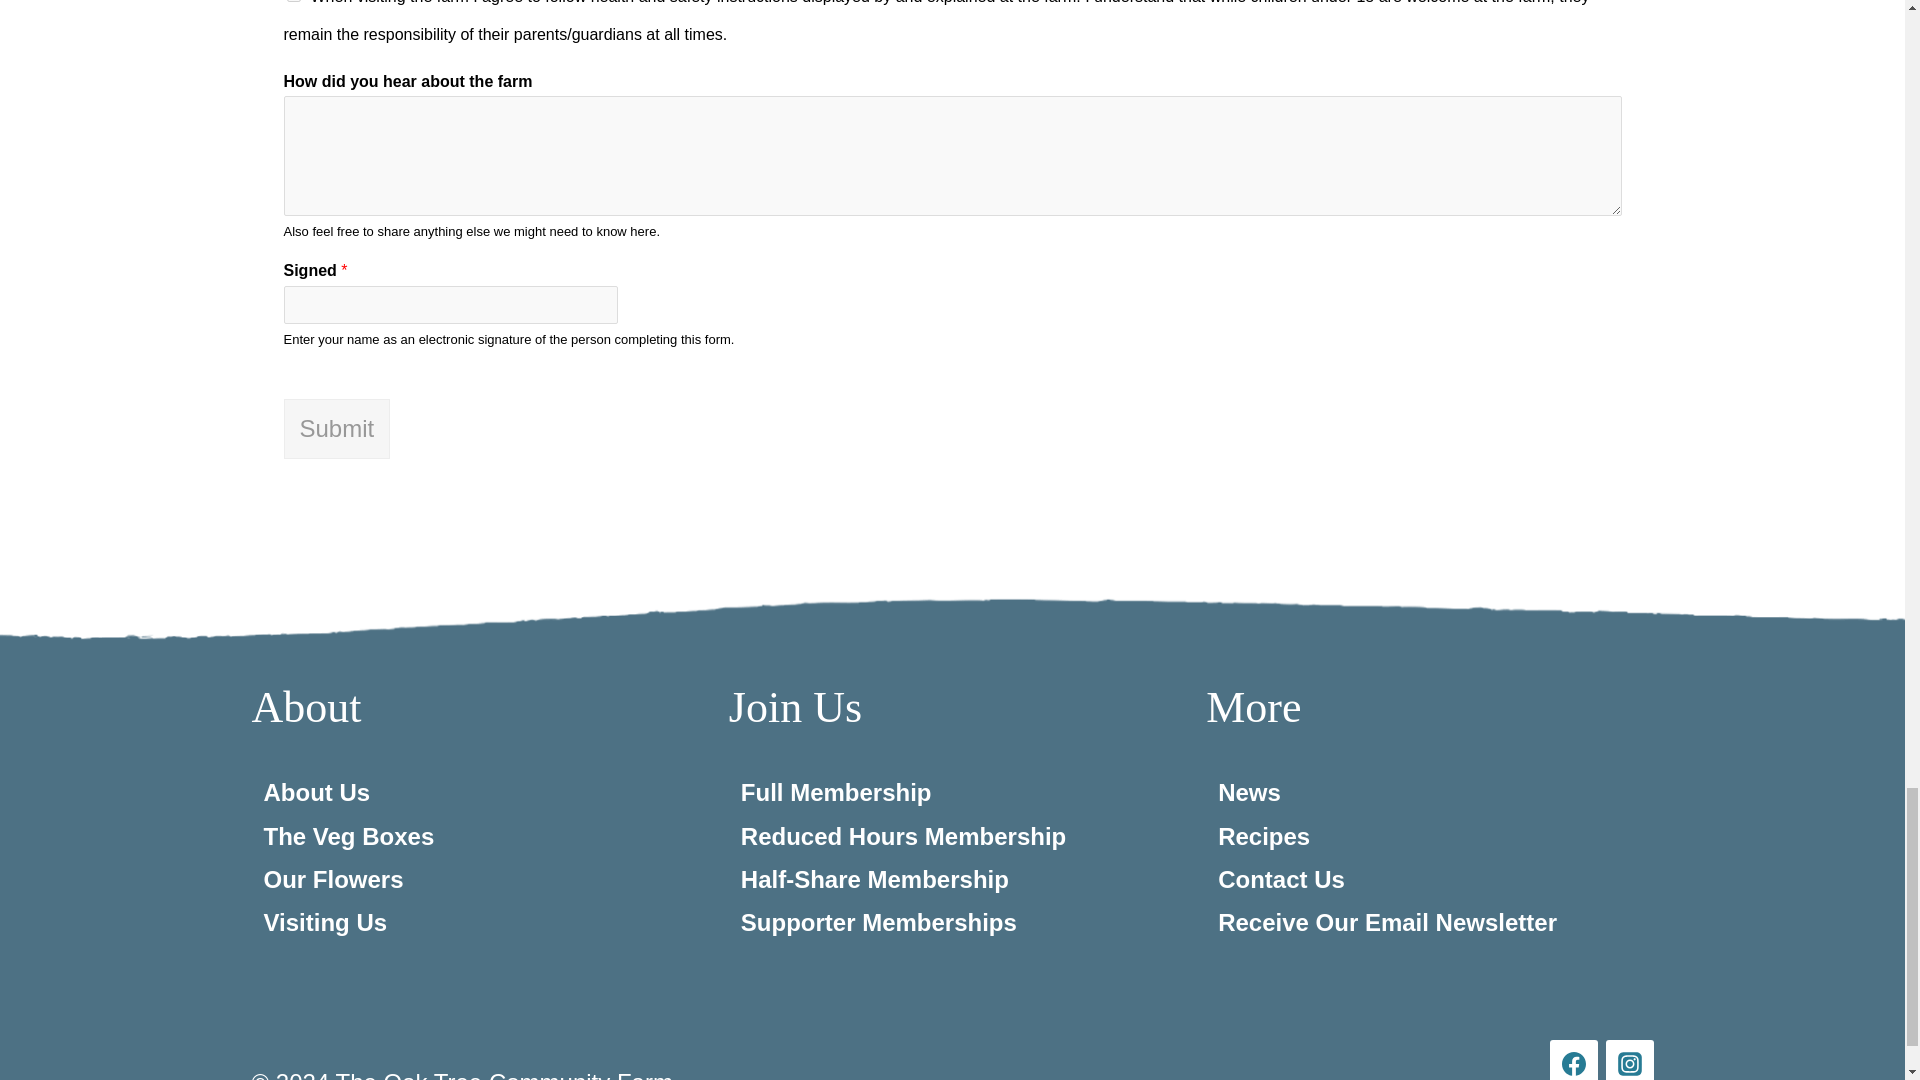 This screenshot has width=1920, height=1080. Describe the element at coordinates (903, 836) in the screenshot. I see `Reduced Hours Membership` at that location.